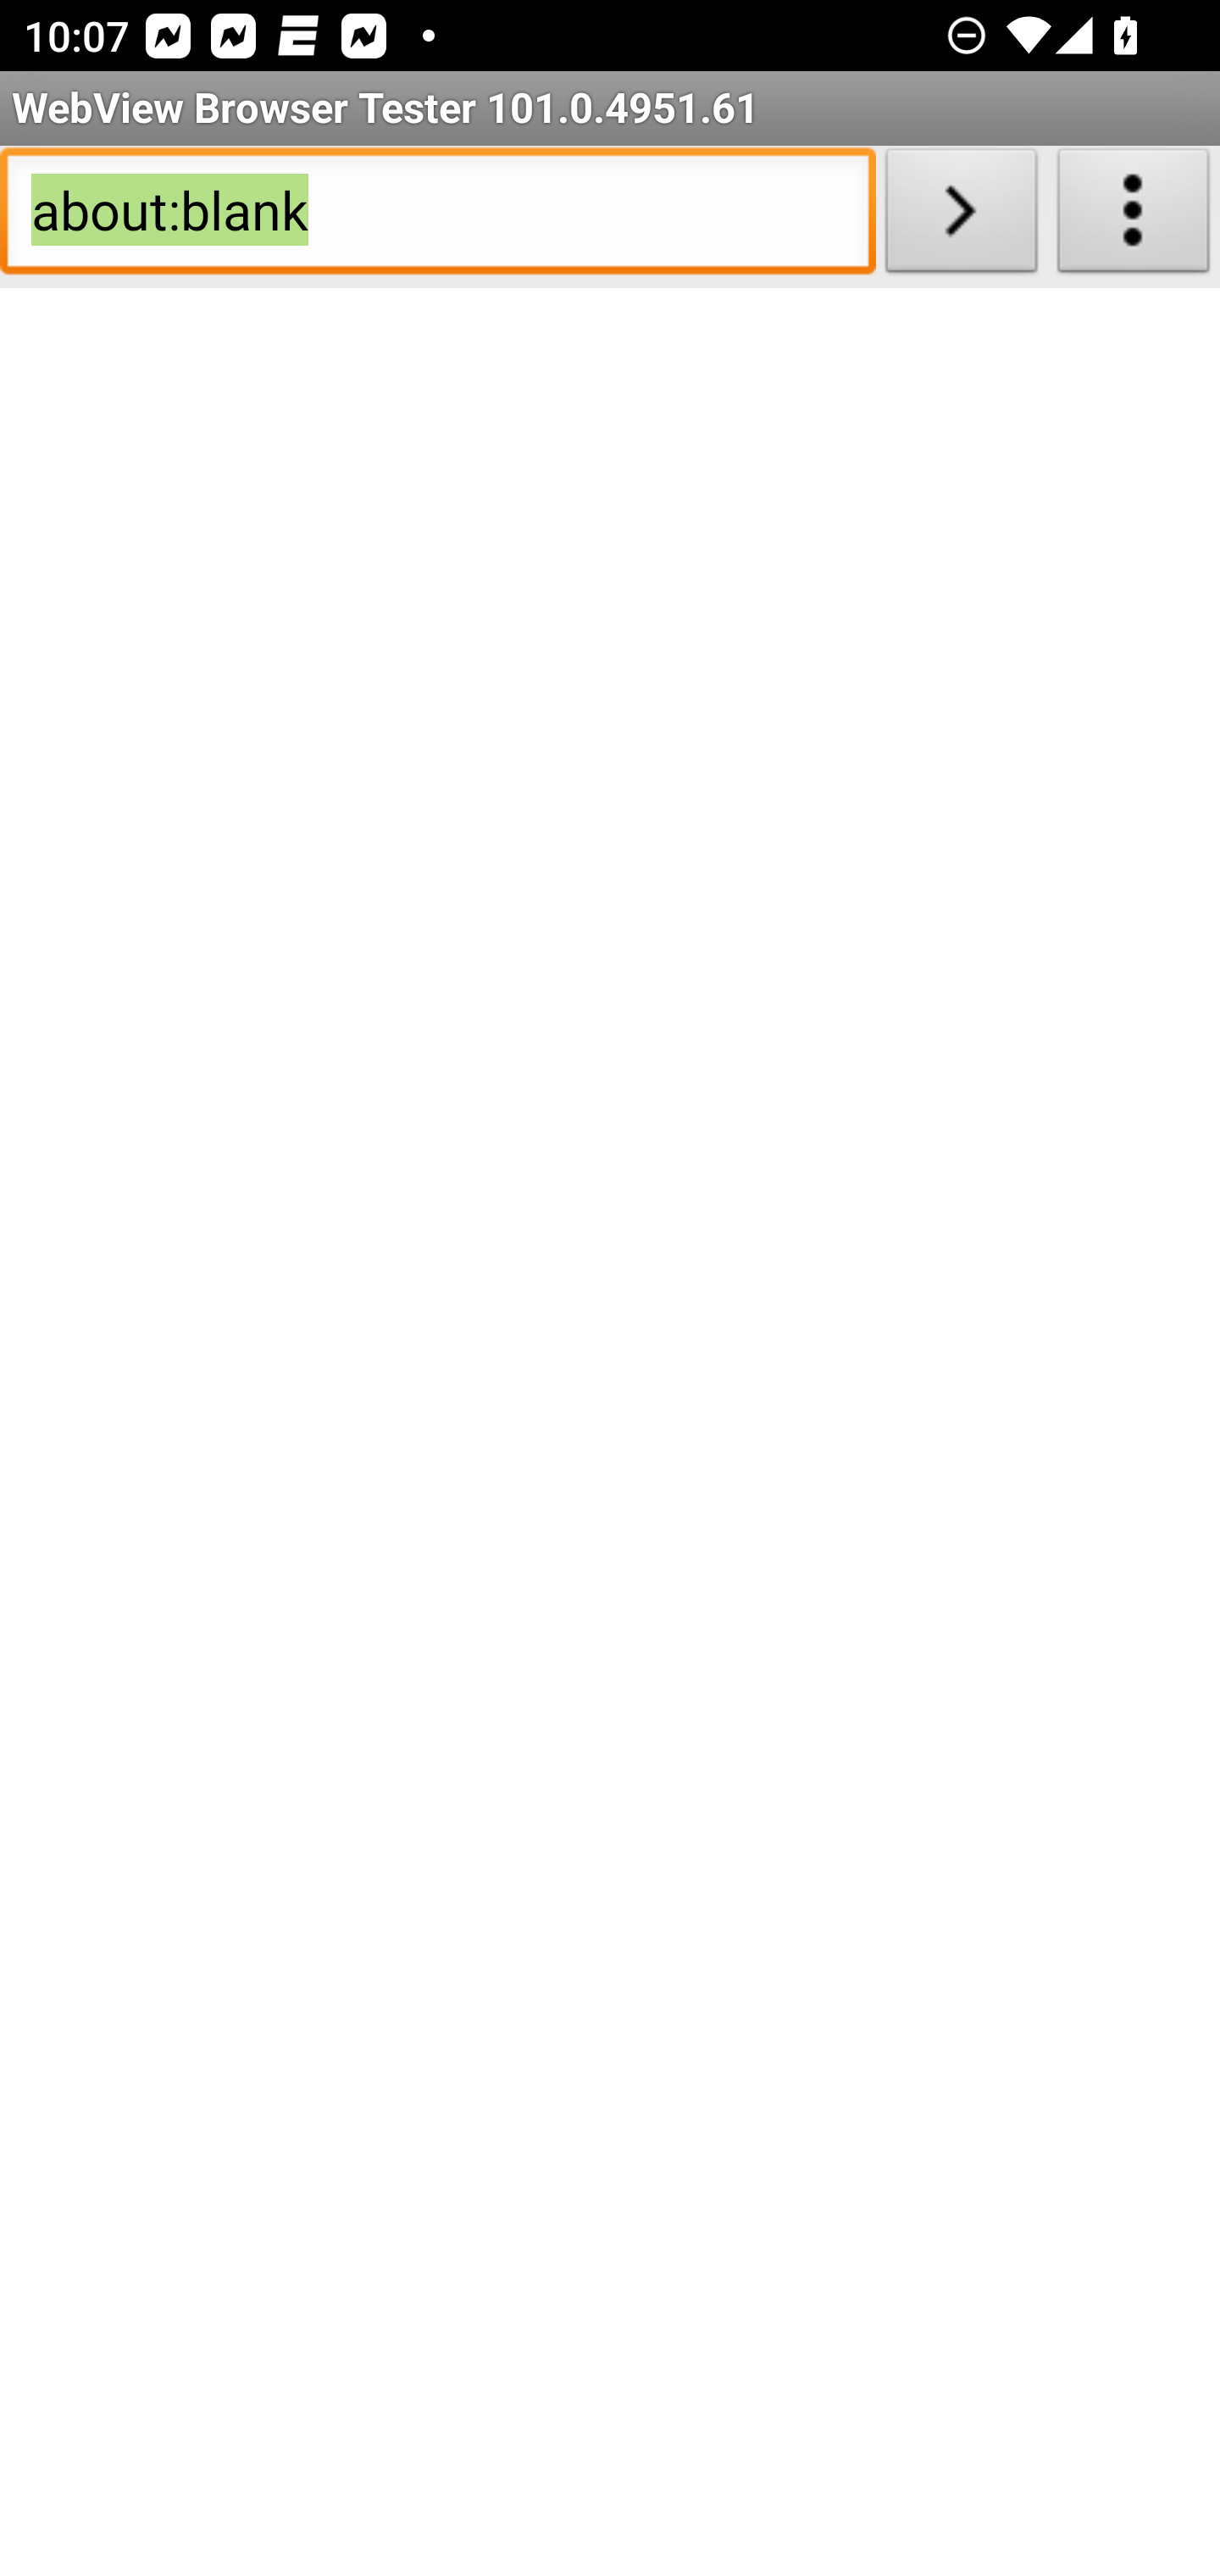  I want to click on about:blank, so click(437, 217).